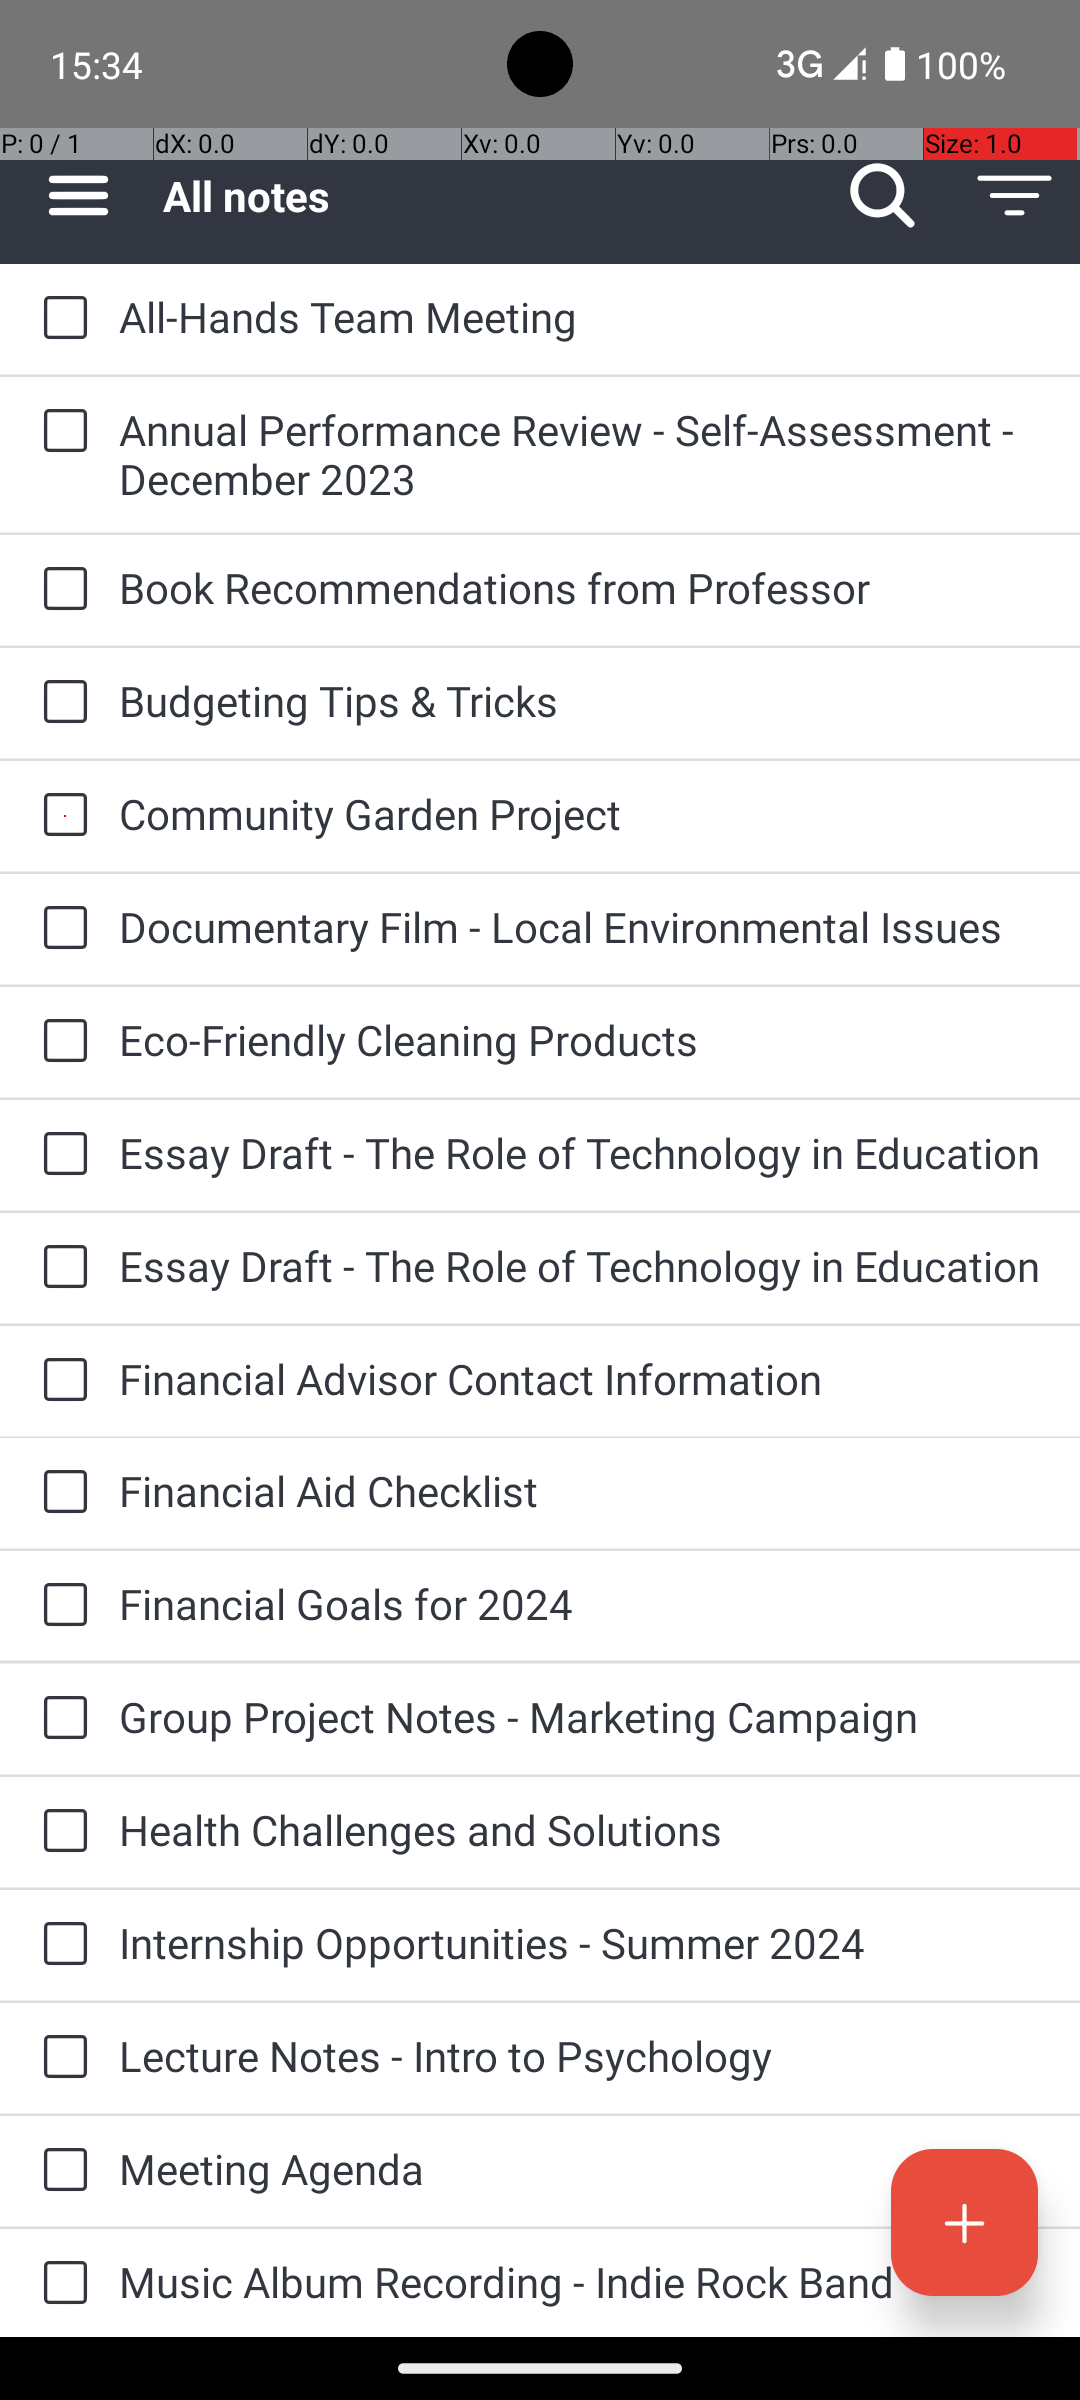 The width and height of the screenshot is (1080, 2400). What do you see at coordinates (68, 196) in the screenshot?
I see `Sidebar` at bounding box center [68, 196].